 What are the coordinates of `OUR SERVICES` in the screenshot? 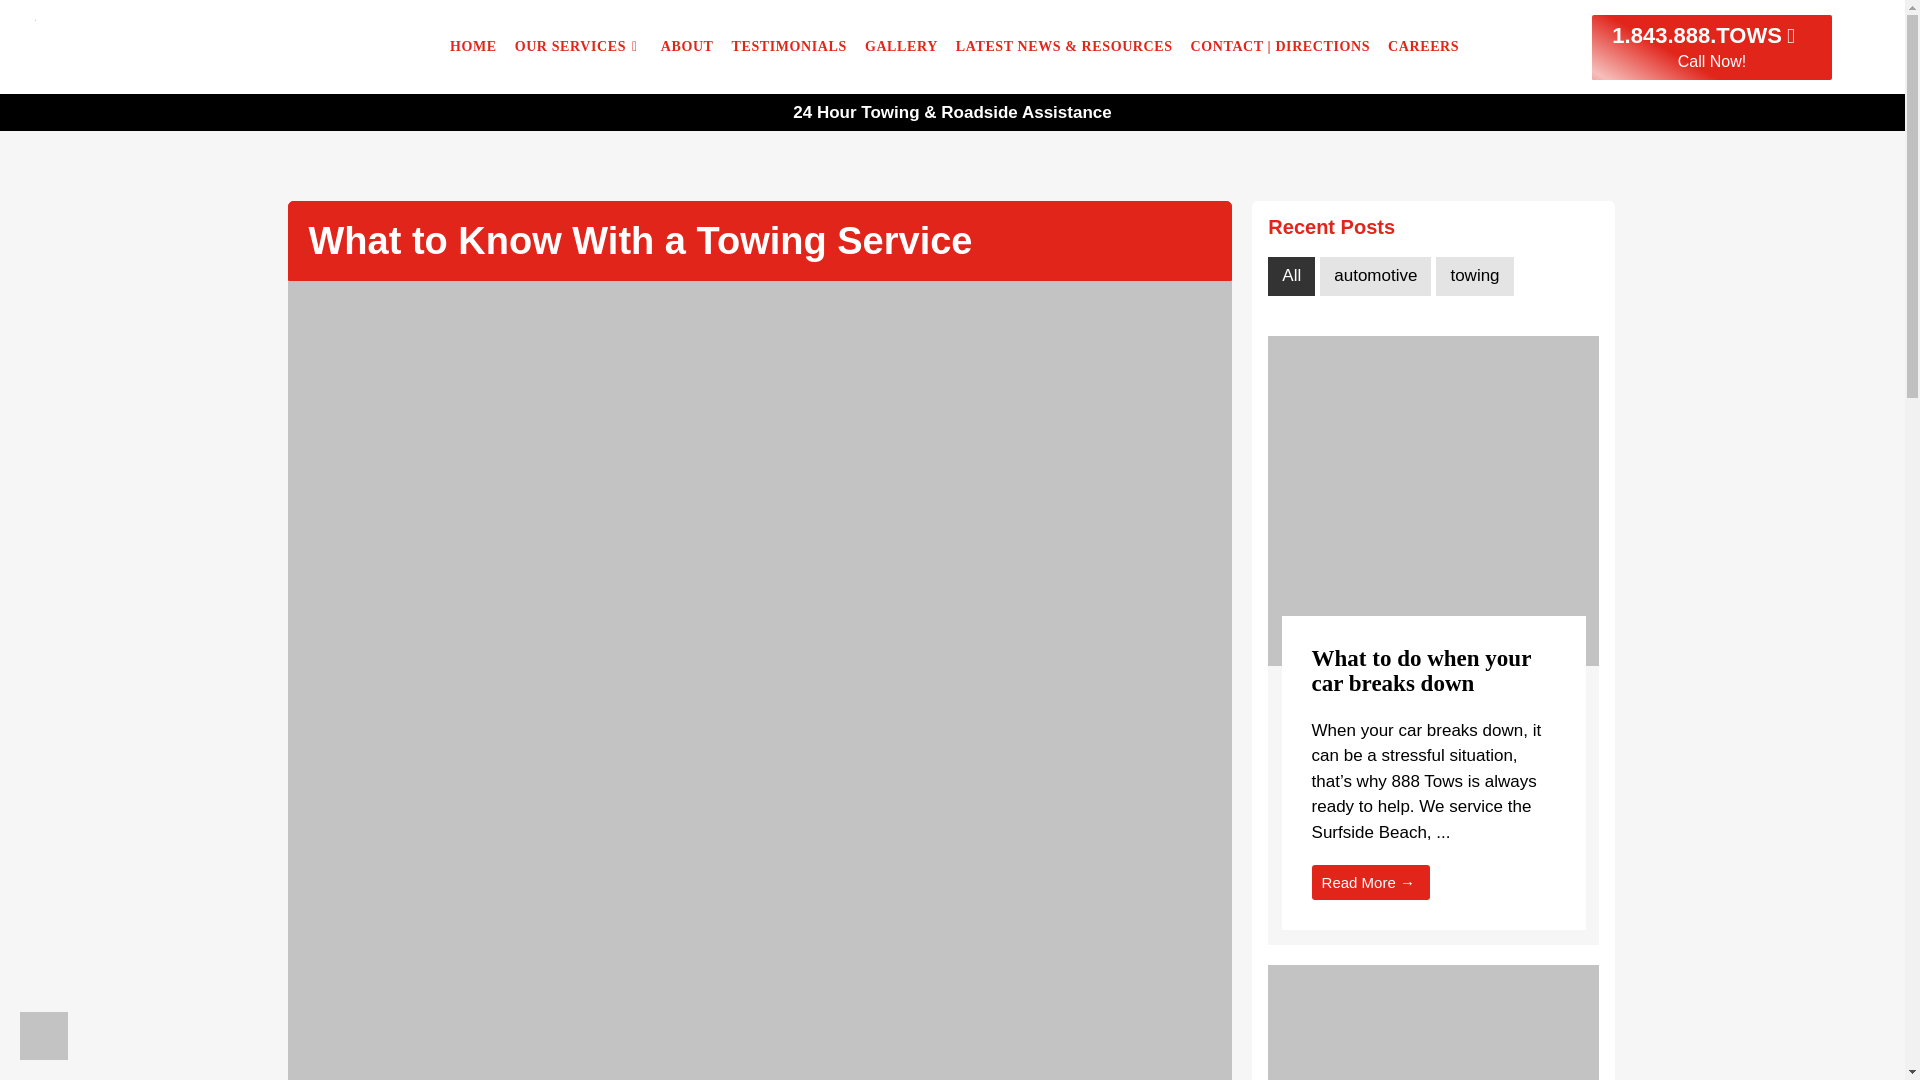 It's located at (579, 46).